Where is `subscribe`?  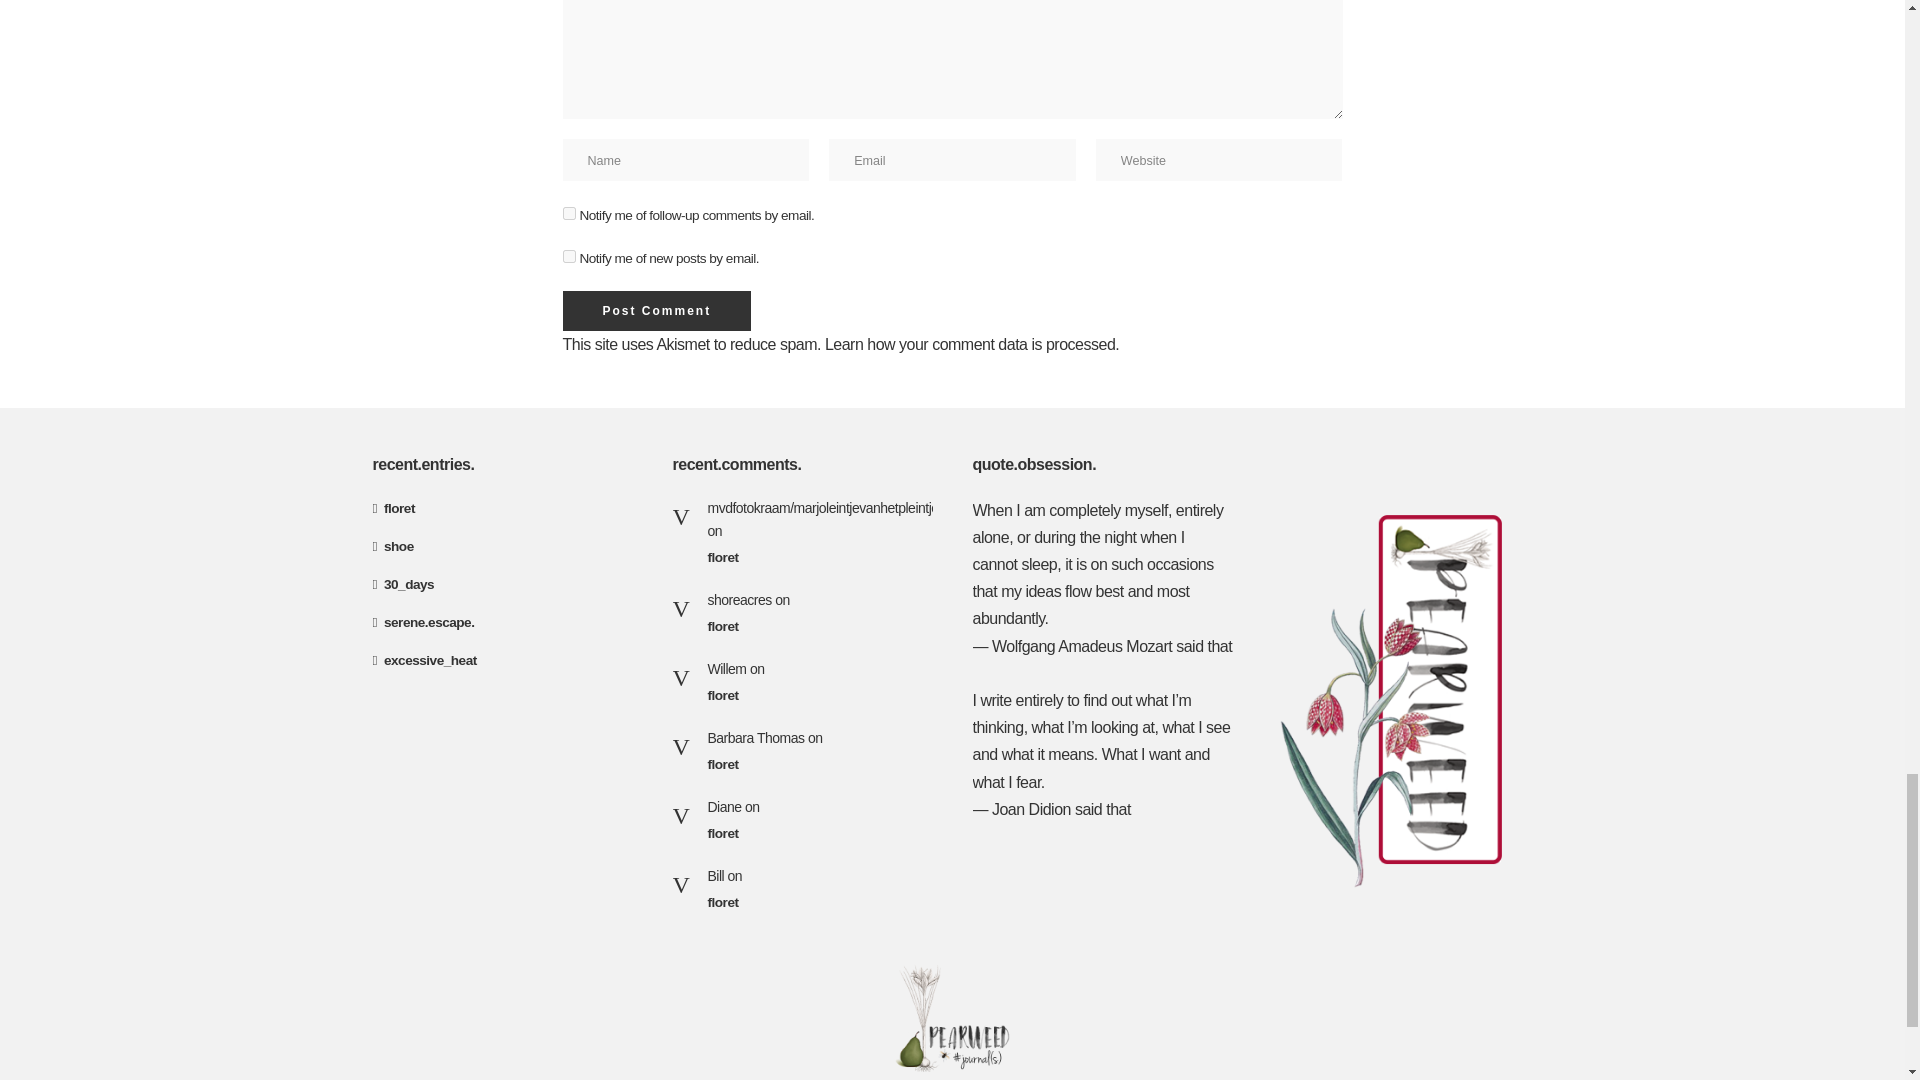 subscribe is located at coordinates (568, 214).